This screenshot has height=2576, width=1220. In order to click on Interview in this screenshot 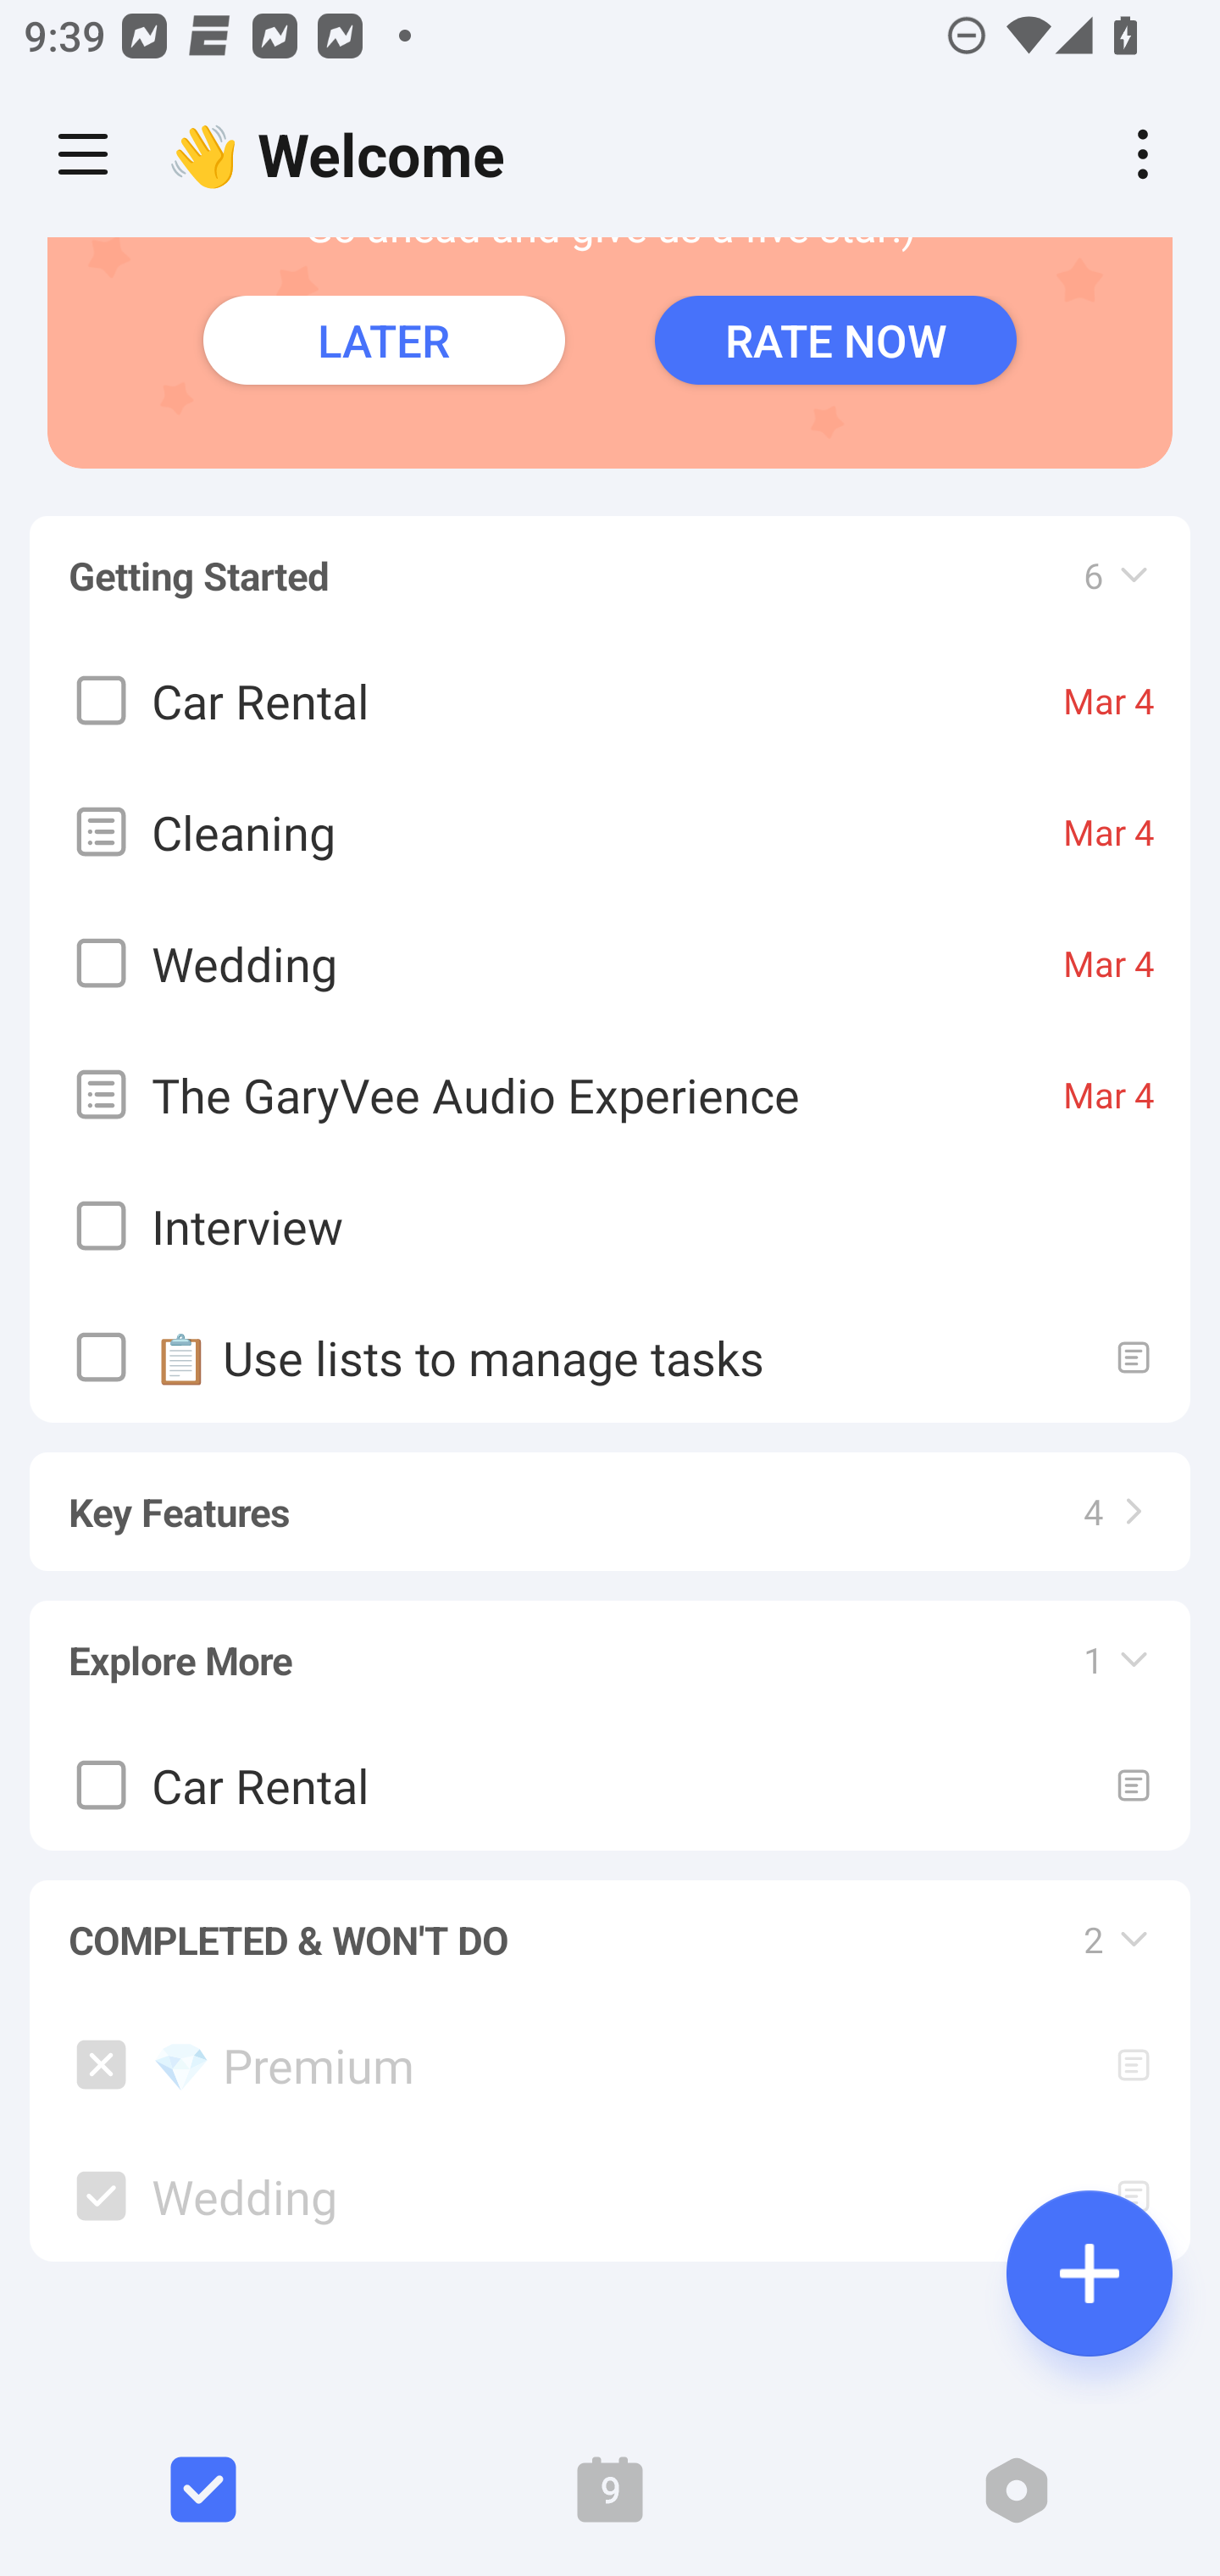, I will do `click(610, 1225)`.